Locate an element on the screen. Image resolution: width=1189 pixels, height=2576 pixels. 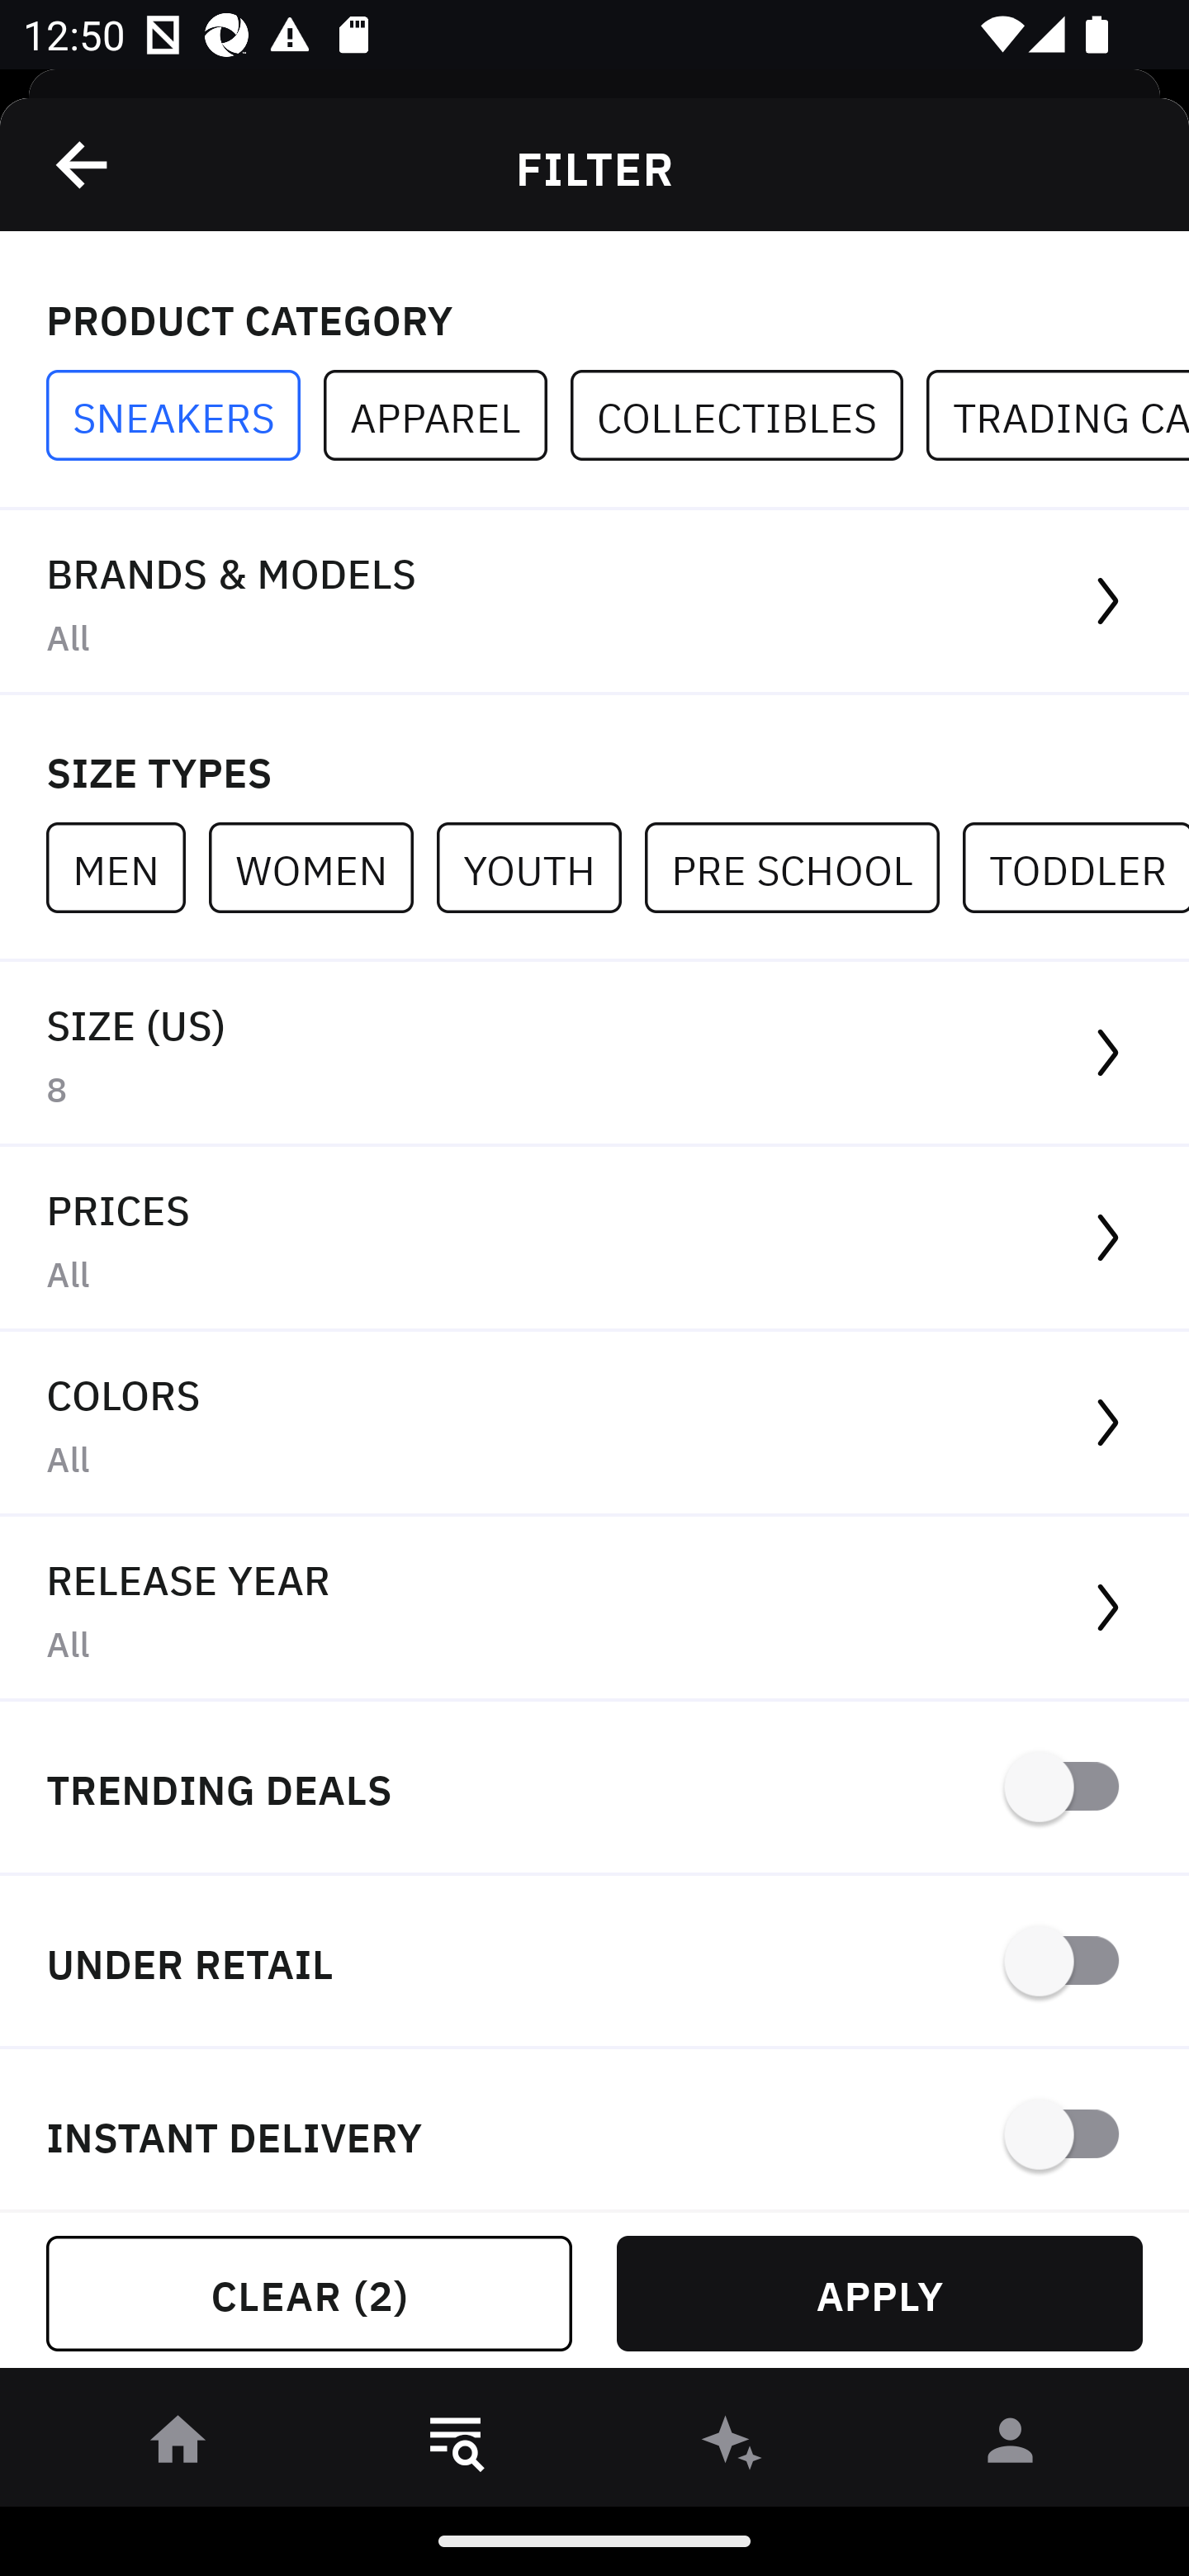
CLEAR (2) is located at coordinates (309, 2294).